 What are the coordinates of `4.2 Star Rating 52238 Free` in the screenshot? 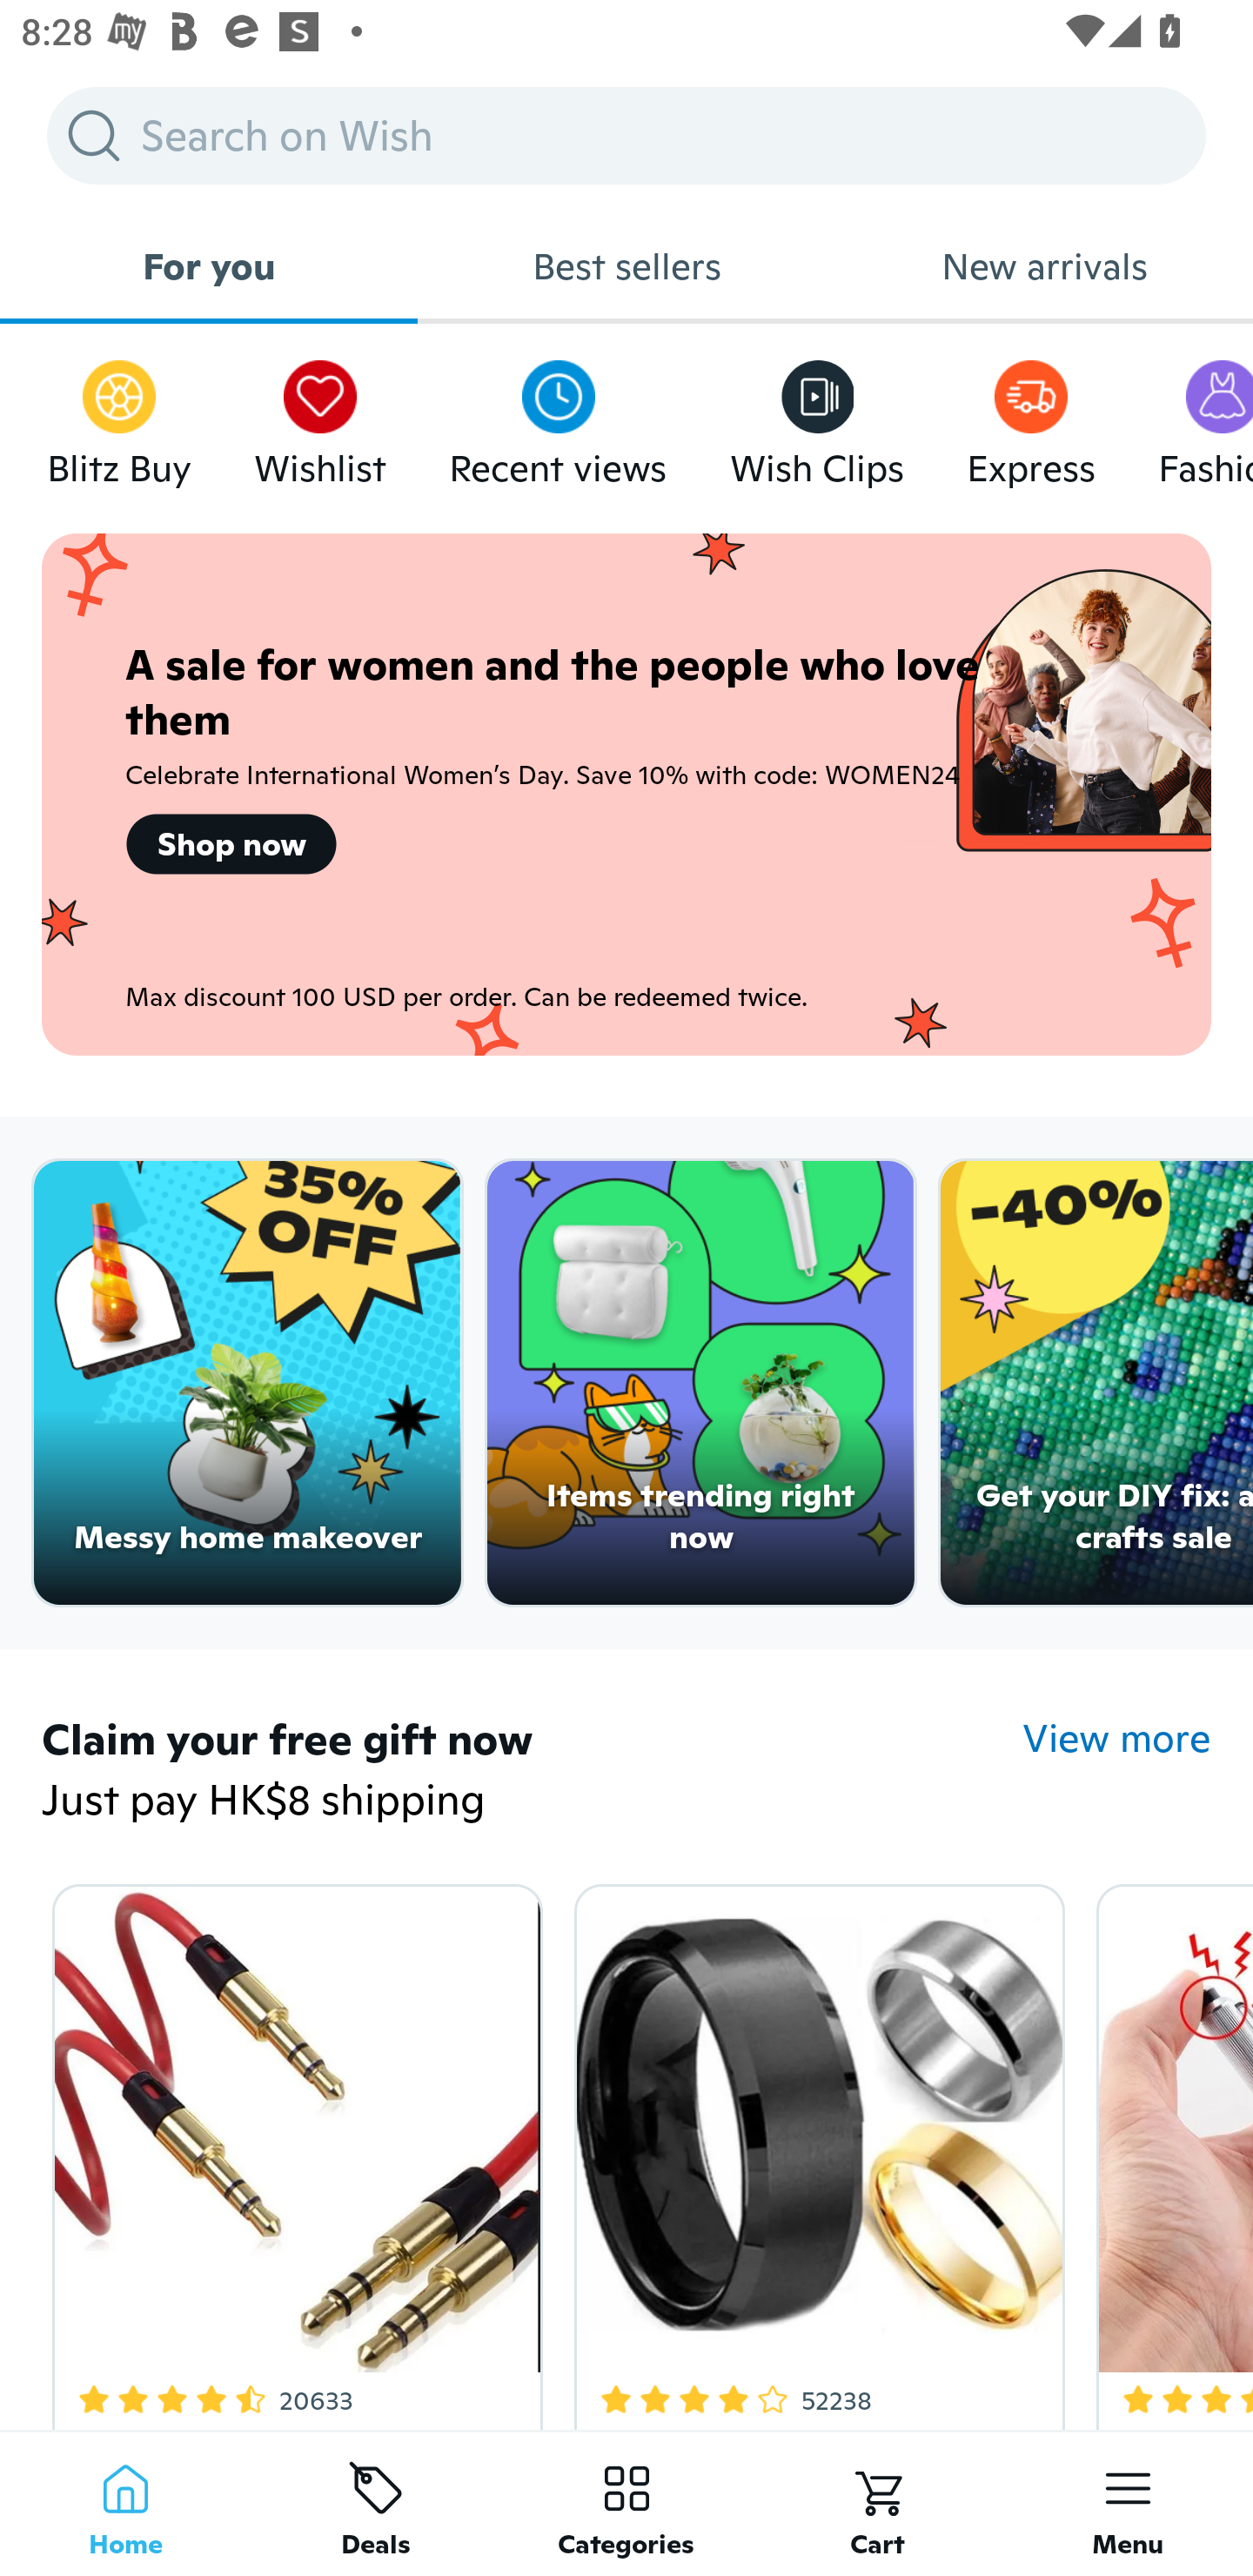 It's located at (814, 2150).